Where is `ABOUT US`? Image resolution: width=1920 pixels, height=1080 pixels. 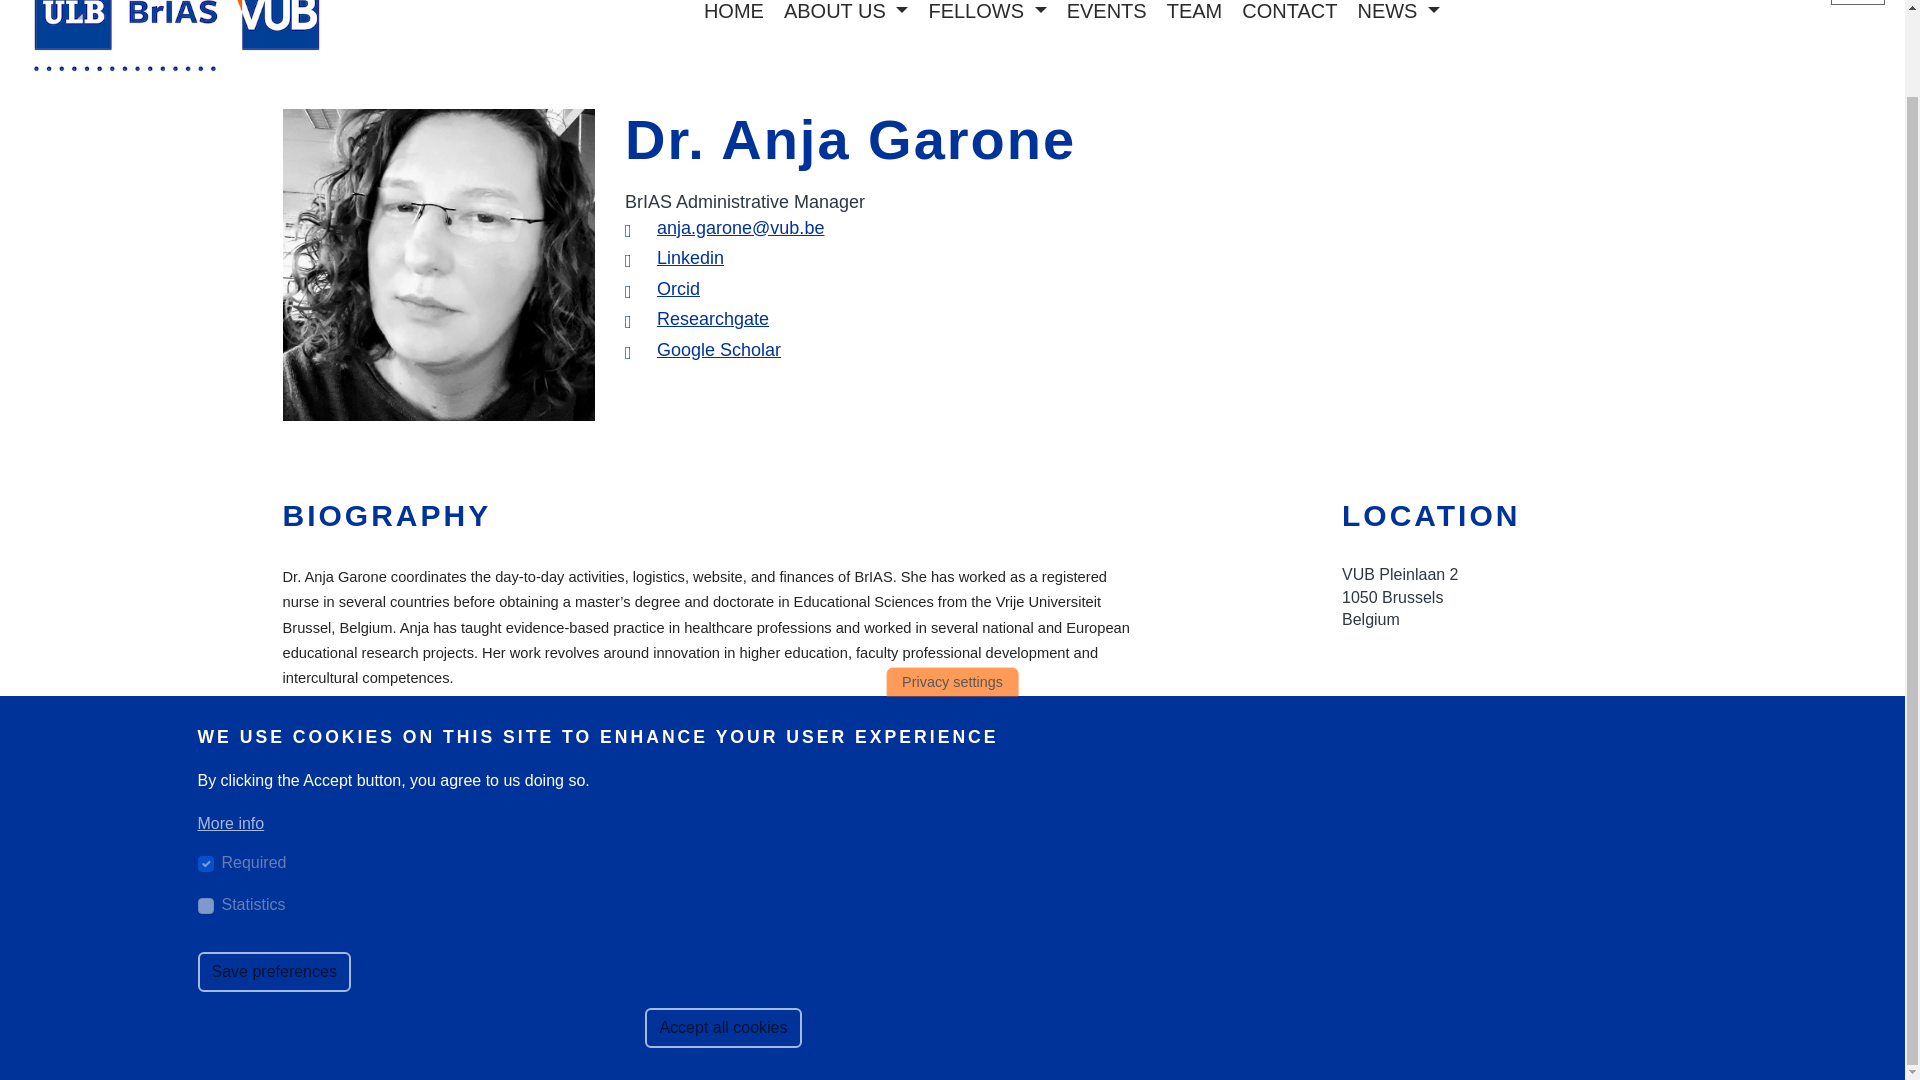 ABOUT US is located at coordinates (846, 12).